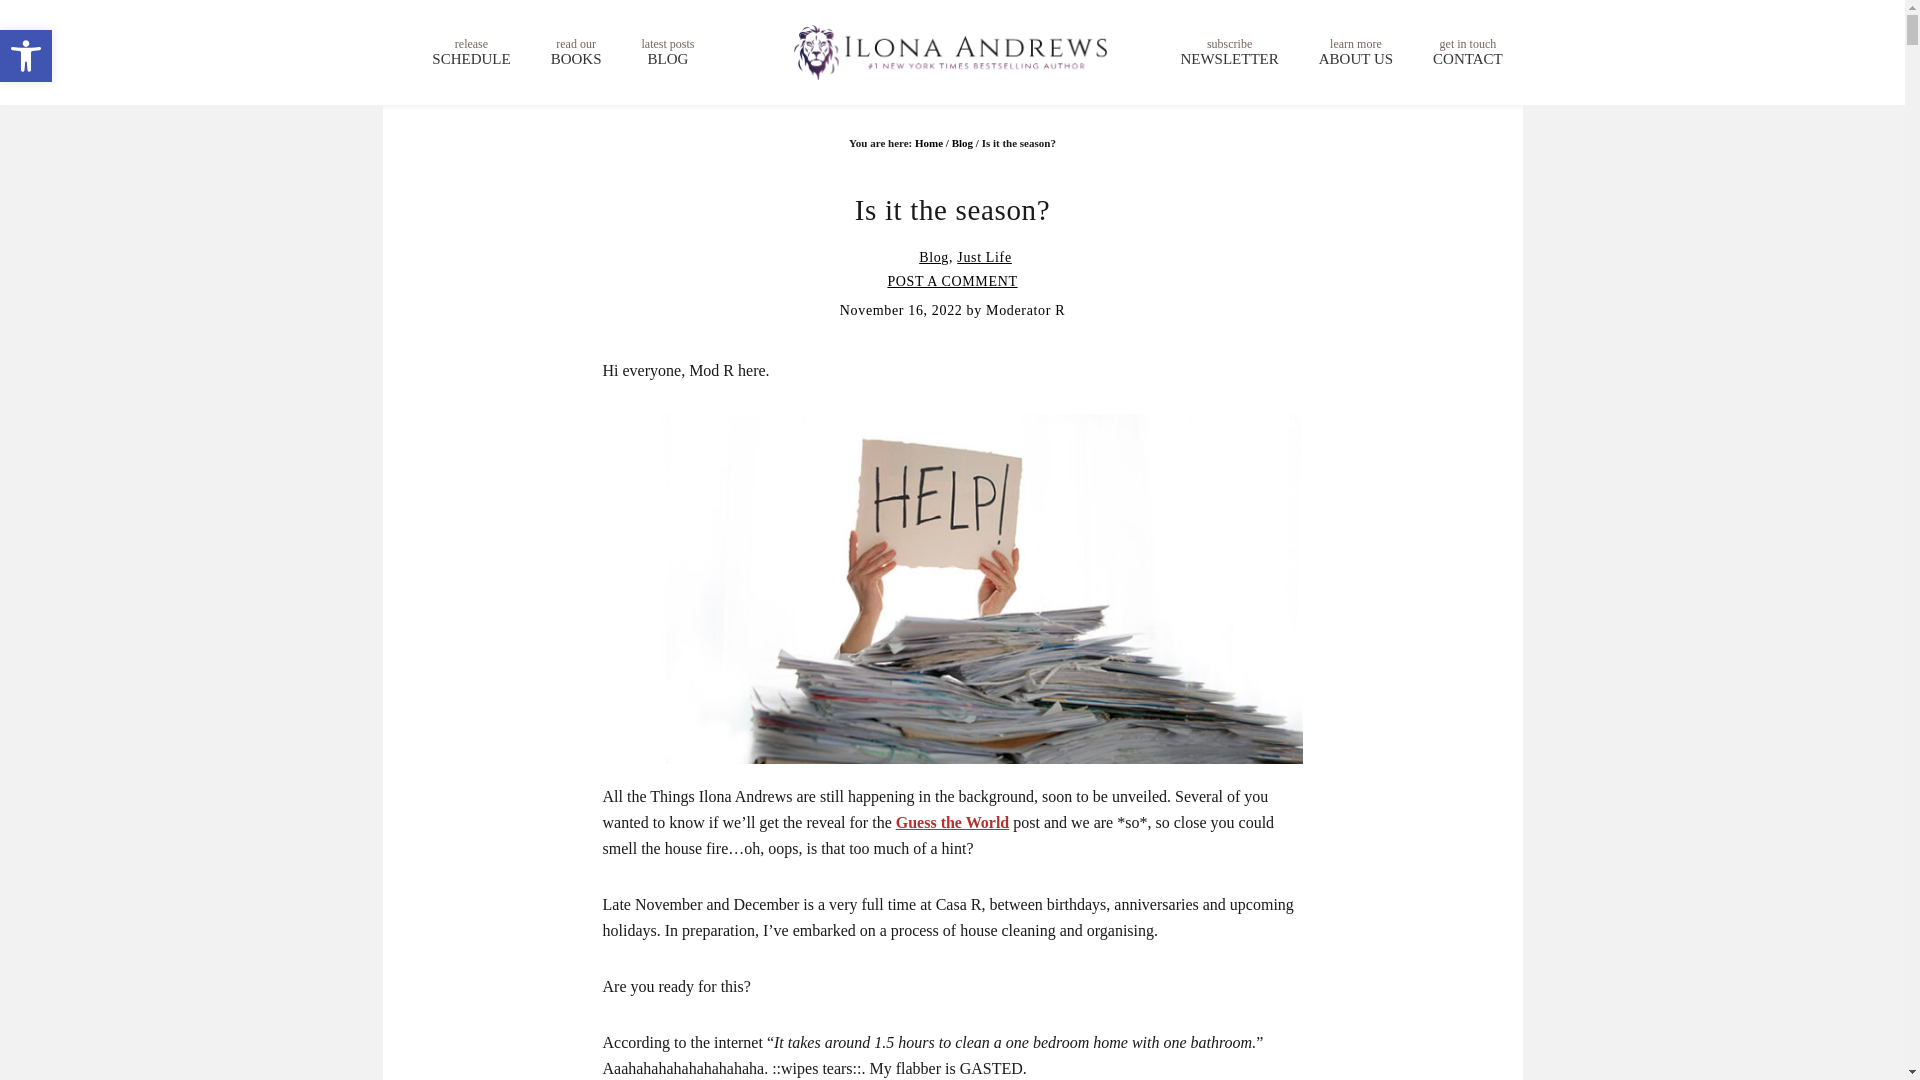 The image size is (1920, 1080). Describe the element at coordinates (952, 282) in the screenshot. I see `Guess the World` at that location.